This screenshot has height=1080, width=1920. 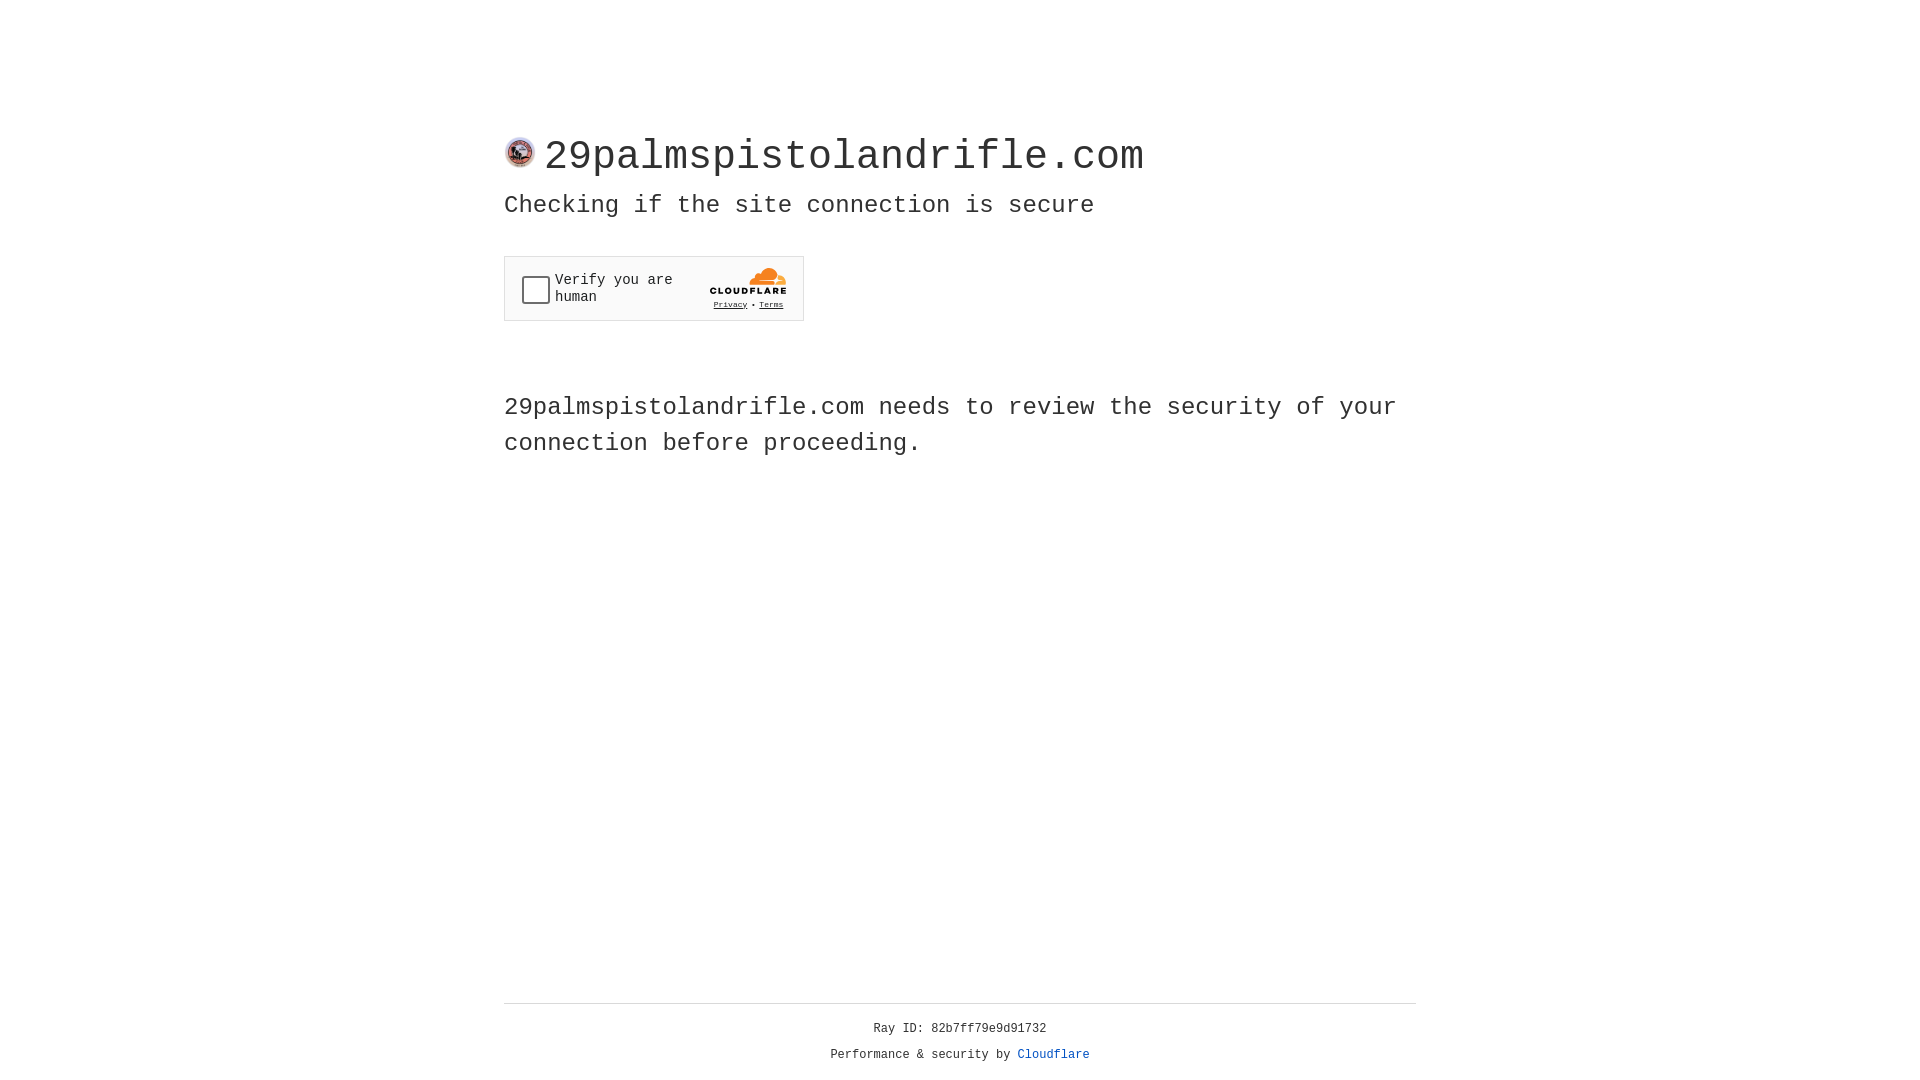 I want to click on Widget containing a Cloudflare security challenge, so click(x=654, y=288).